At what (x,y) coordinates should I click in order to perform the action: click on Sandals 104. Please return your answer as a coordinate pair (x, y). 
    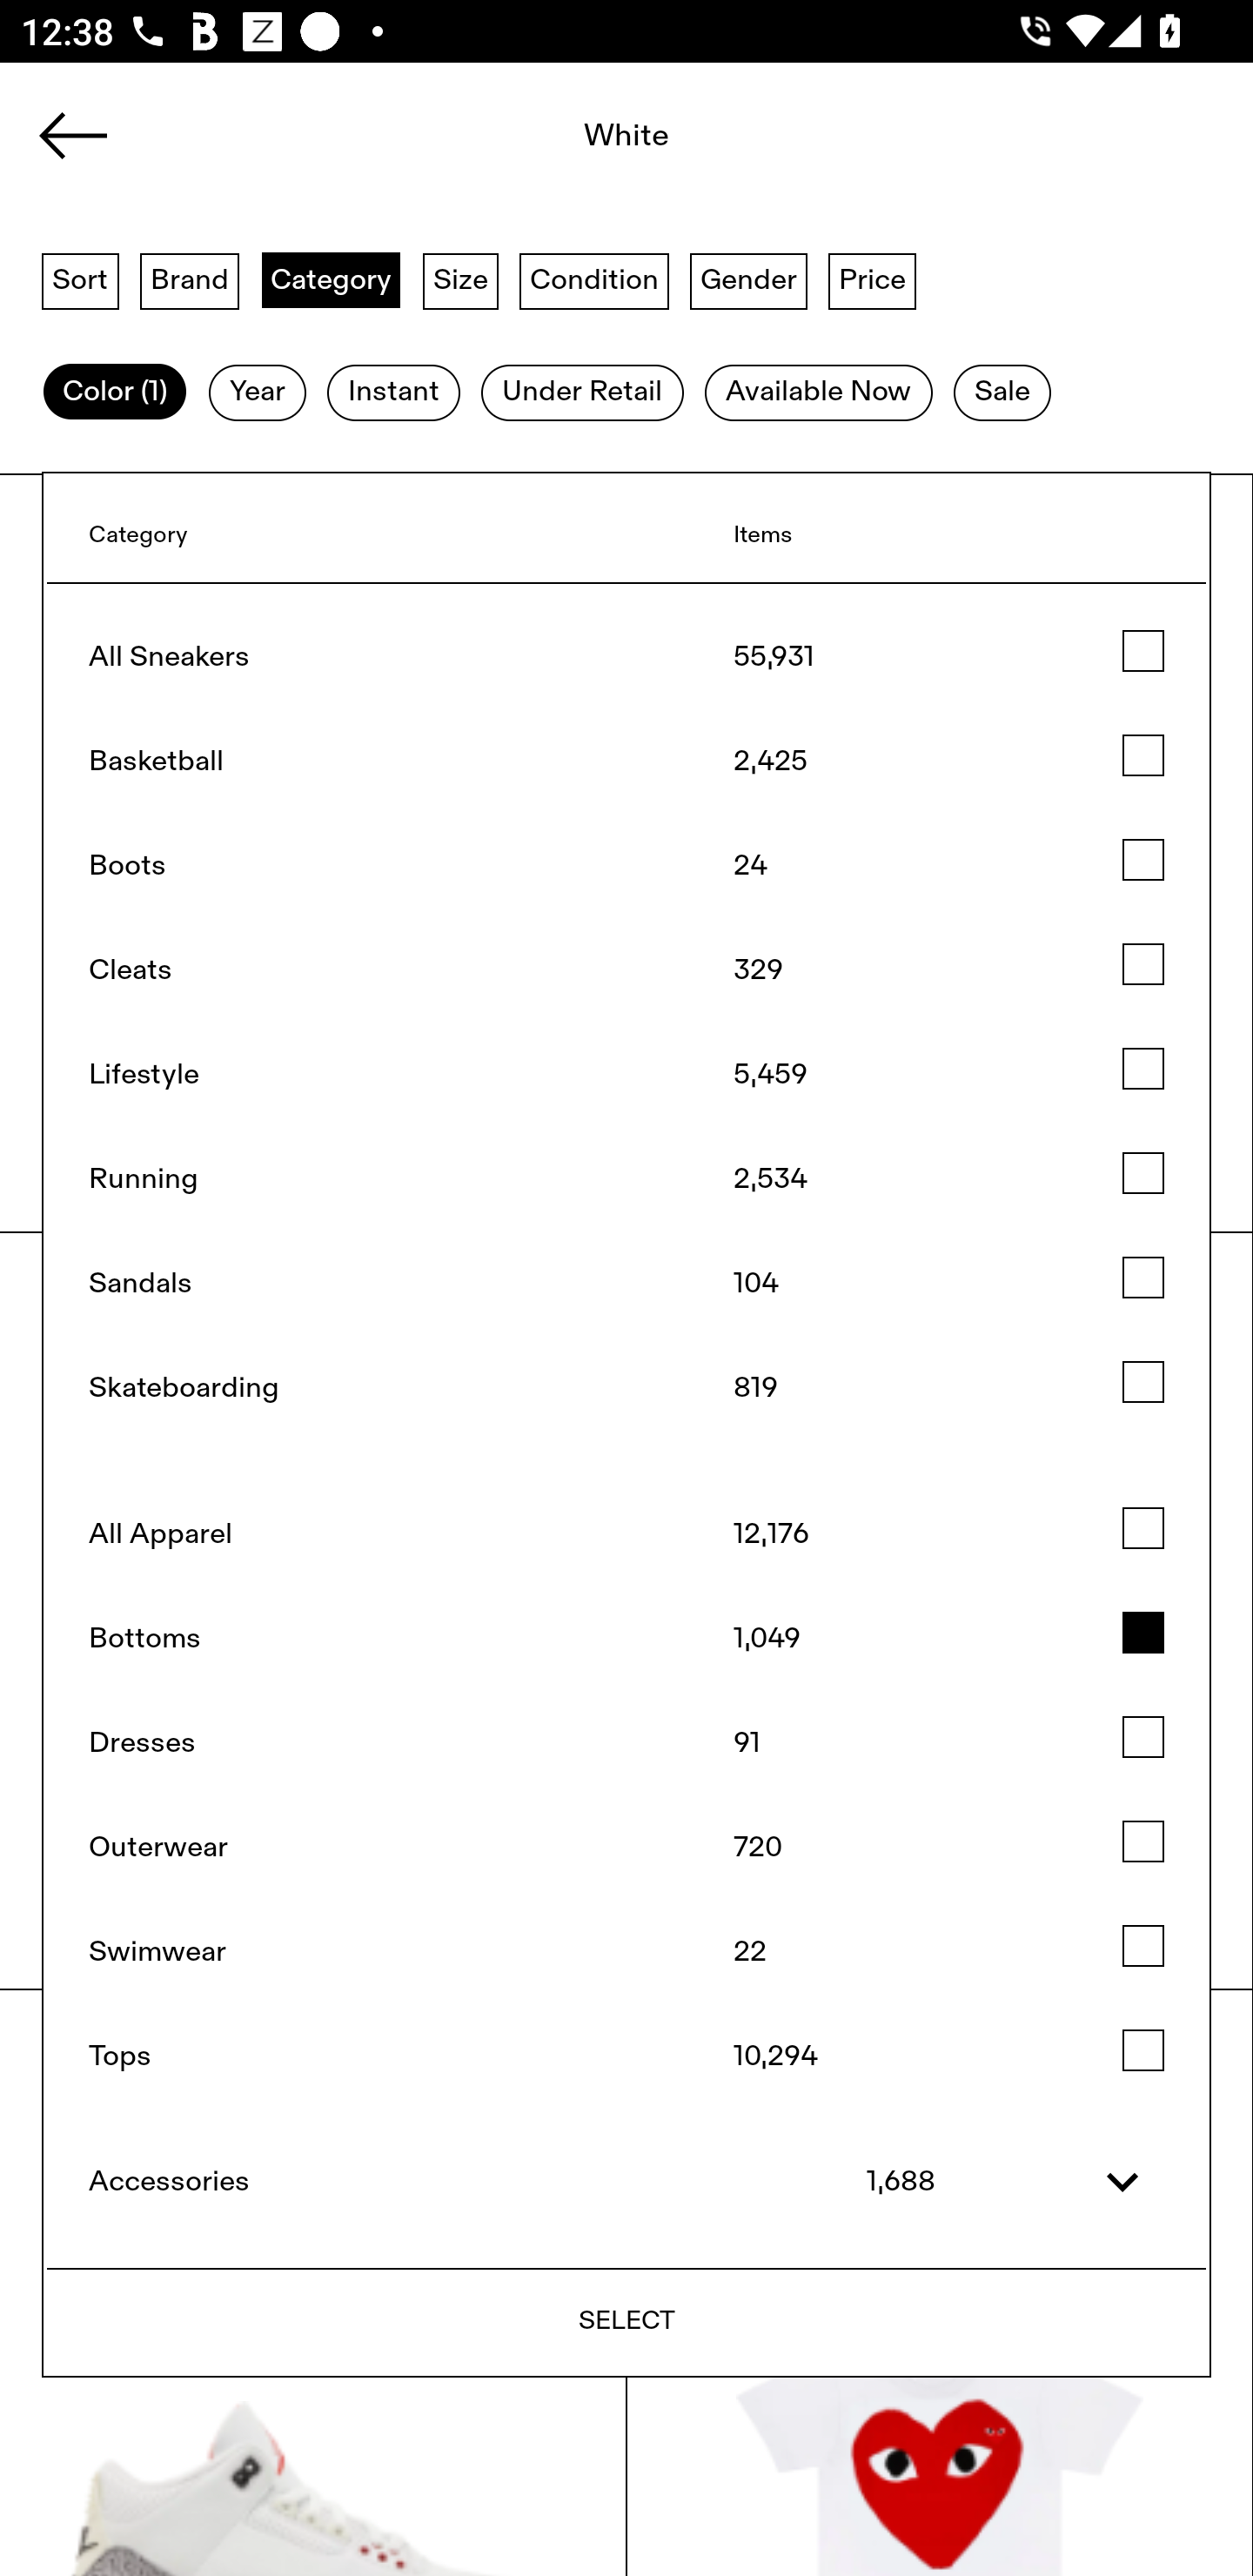
    Looking at the image, I should click on (626, 1284).